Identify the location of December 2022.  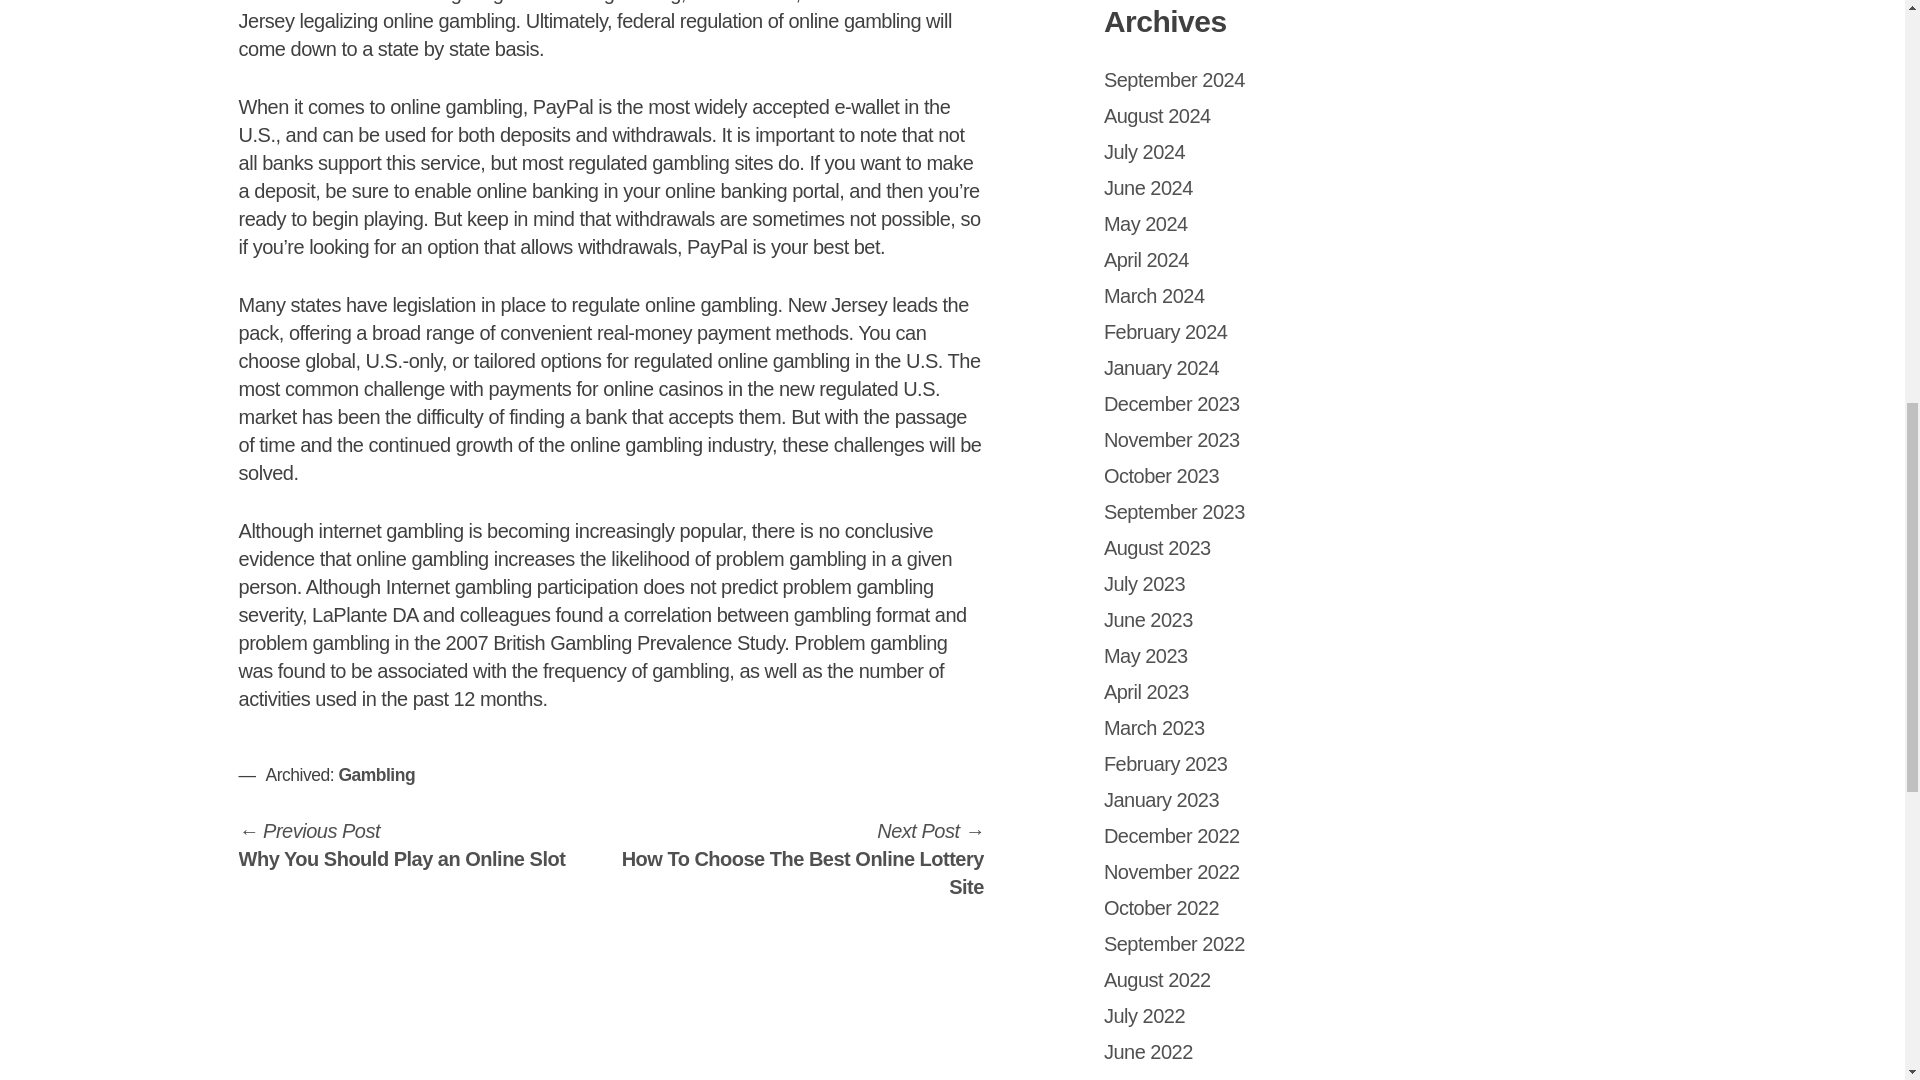
(1172, 836).